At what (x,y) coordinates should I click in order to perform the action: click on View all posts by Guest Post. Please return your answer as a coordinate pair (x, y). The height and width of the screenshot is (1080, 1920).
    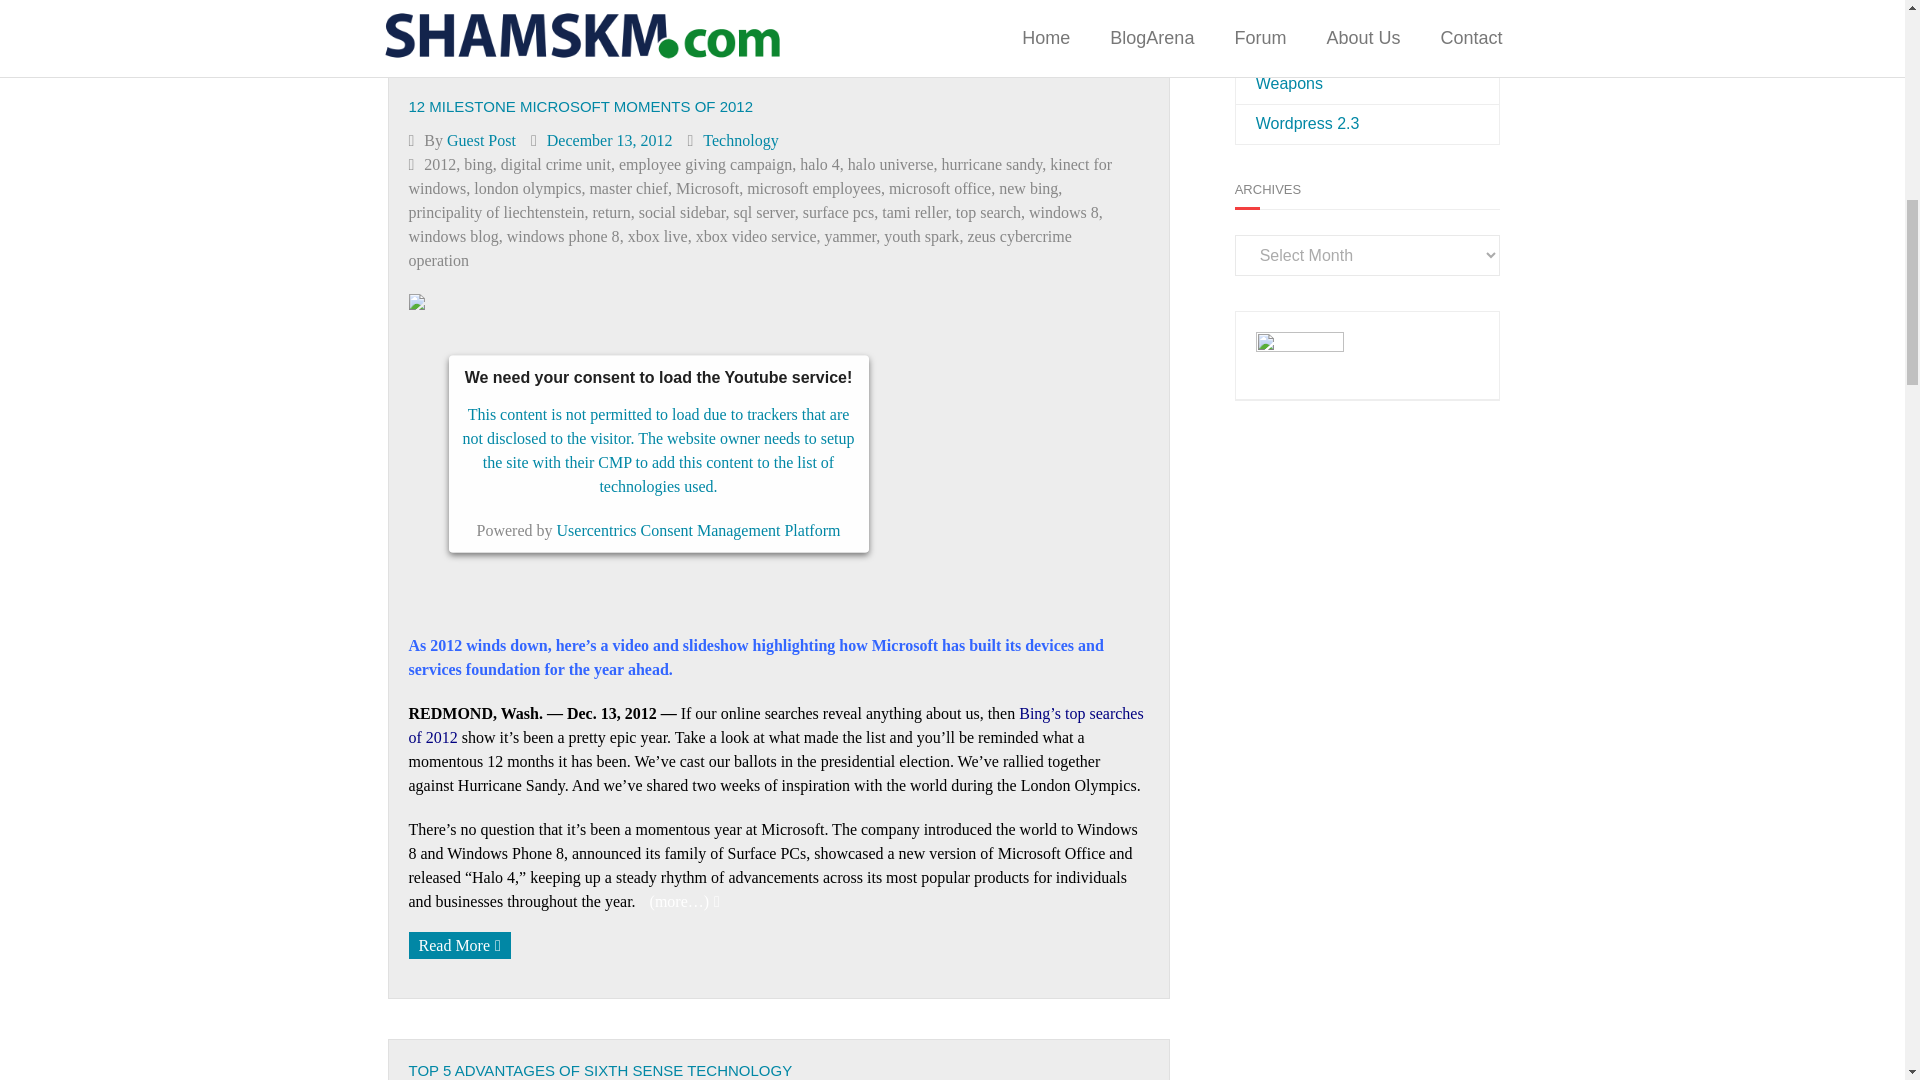
    Looking at the image, I should click on (482, 140).